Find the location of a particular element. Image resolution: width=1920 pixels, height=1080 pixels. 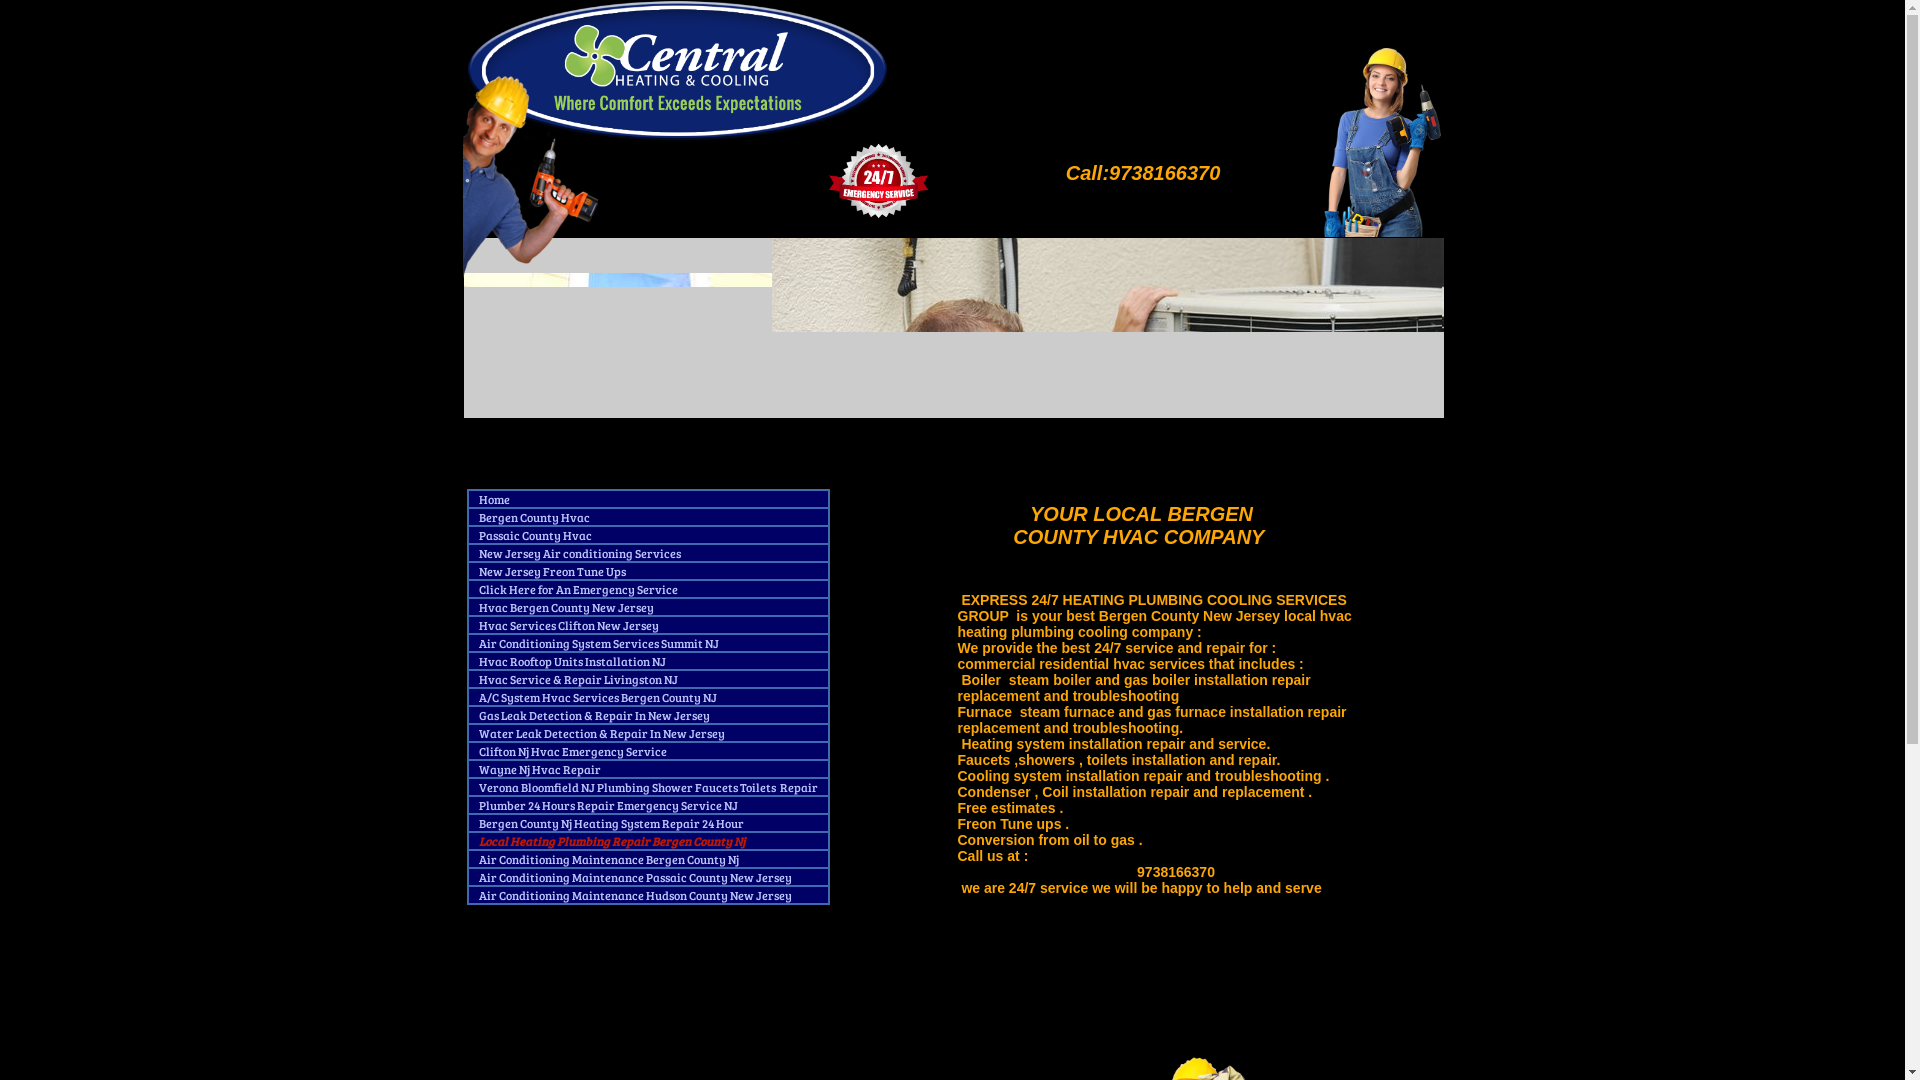

Local Heating Plumbing Repair Bergen County Nj is located at coordinates (611, 846).